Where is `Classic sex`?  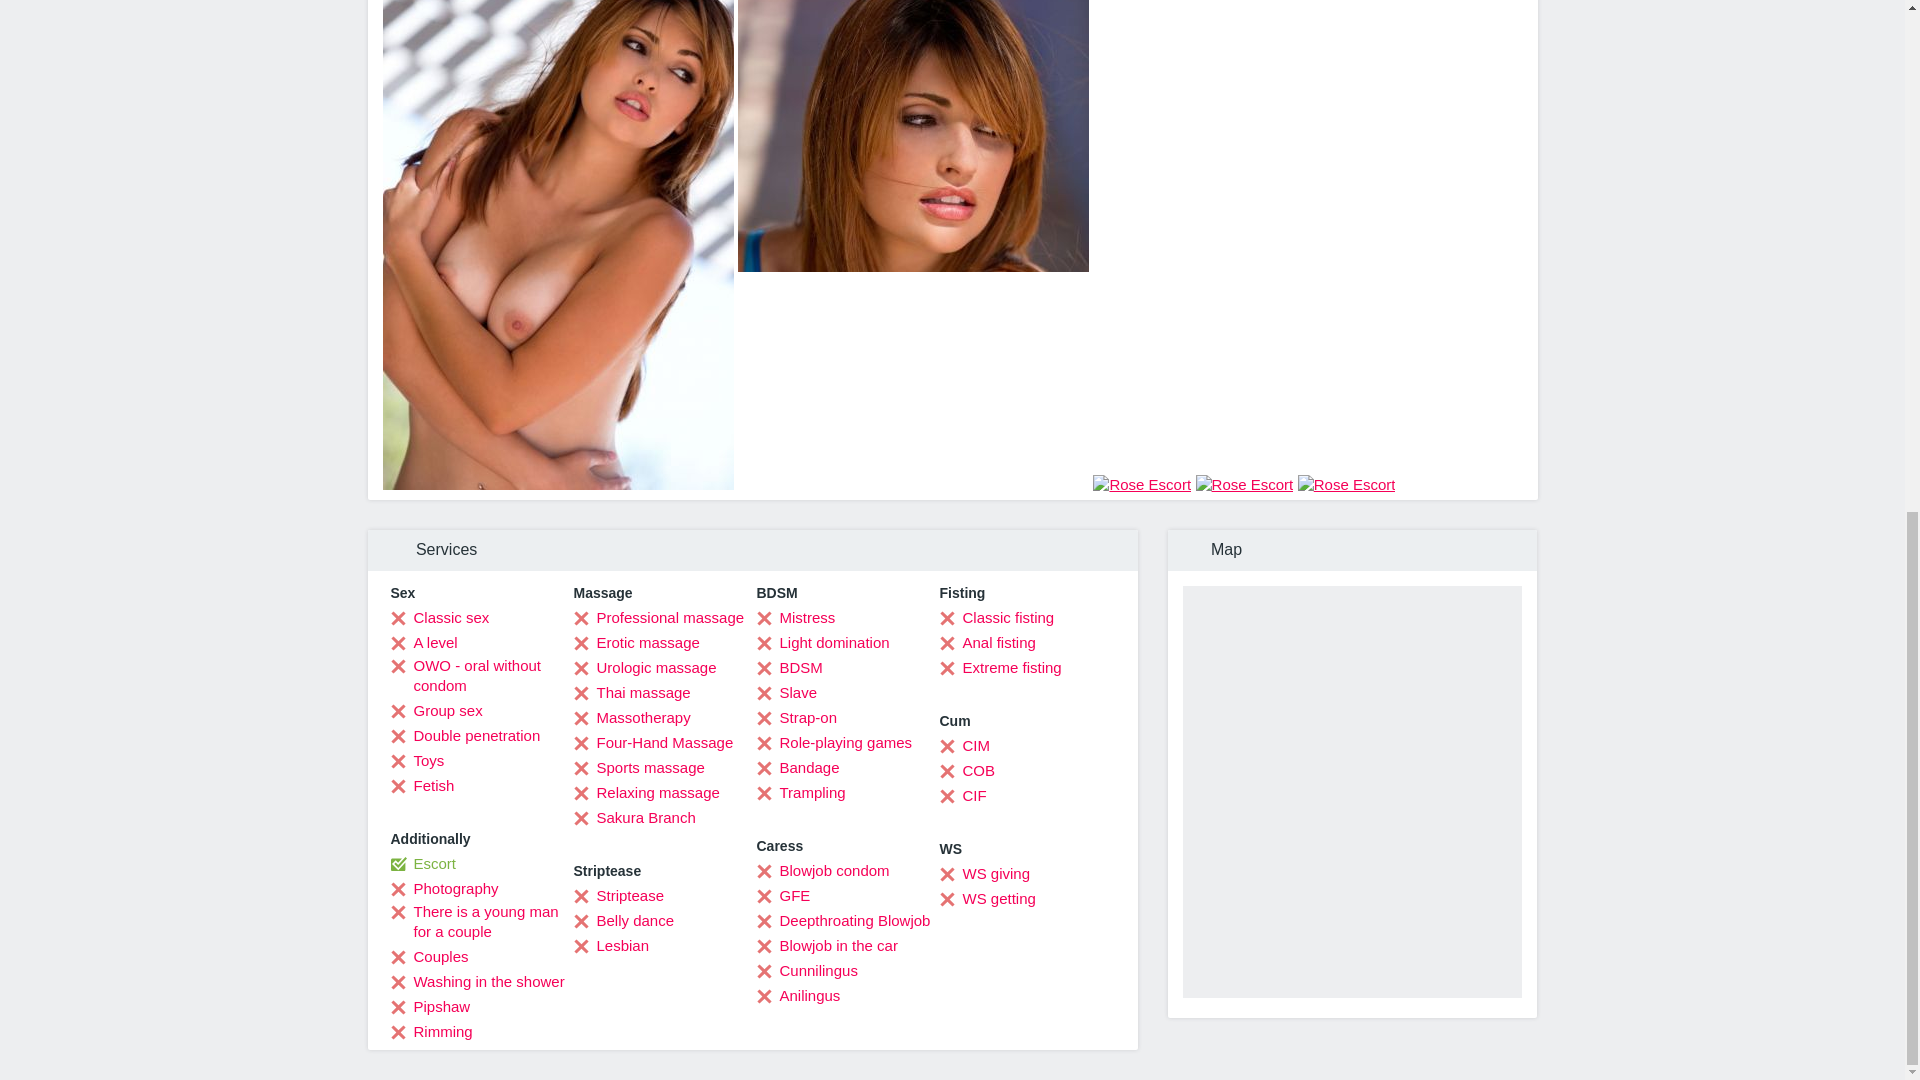 Classic sex is located at coordinates (439, 618).